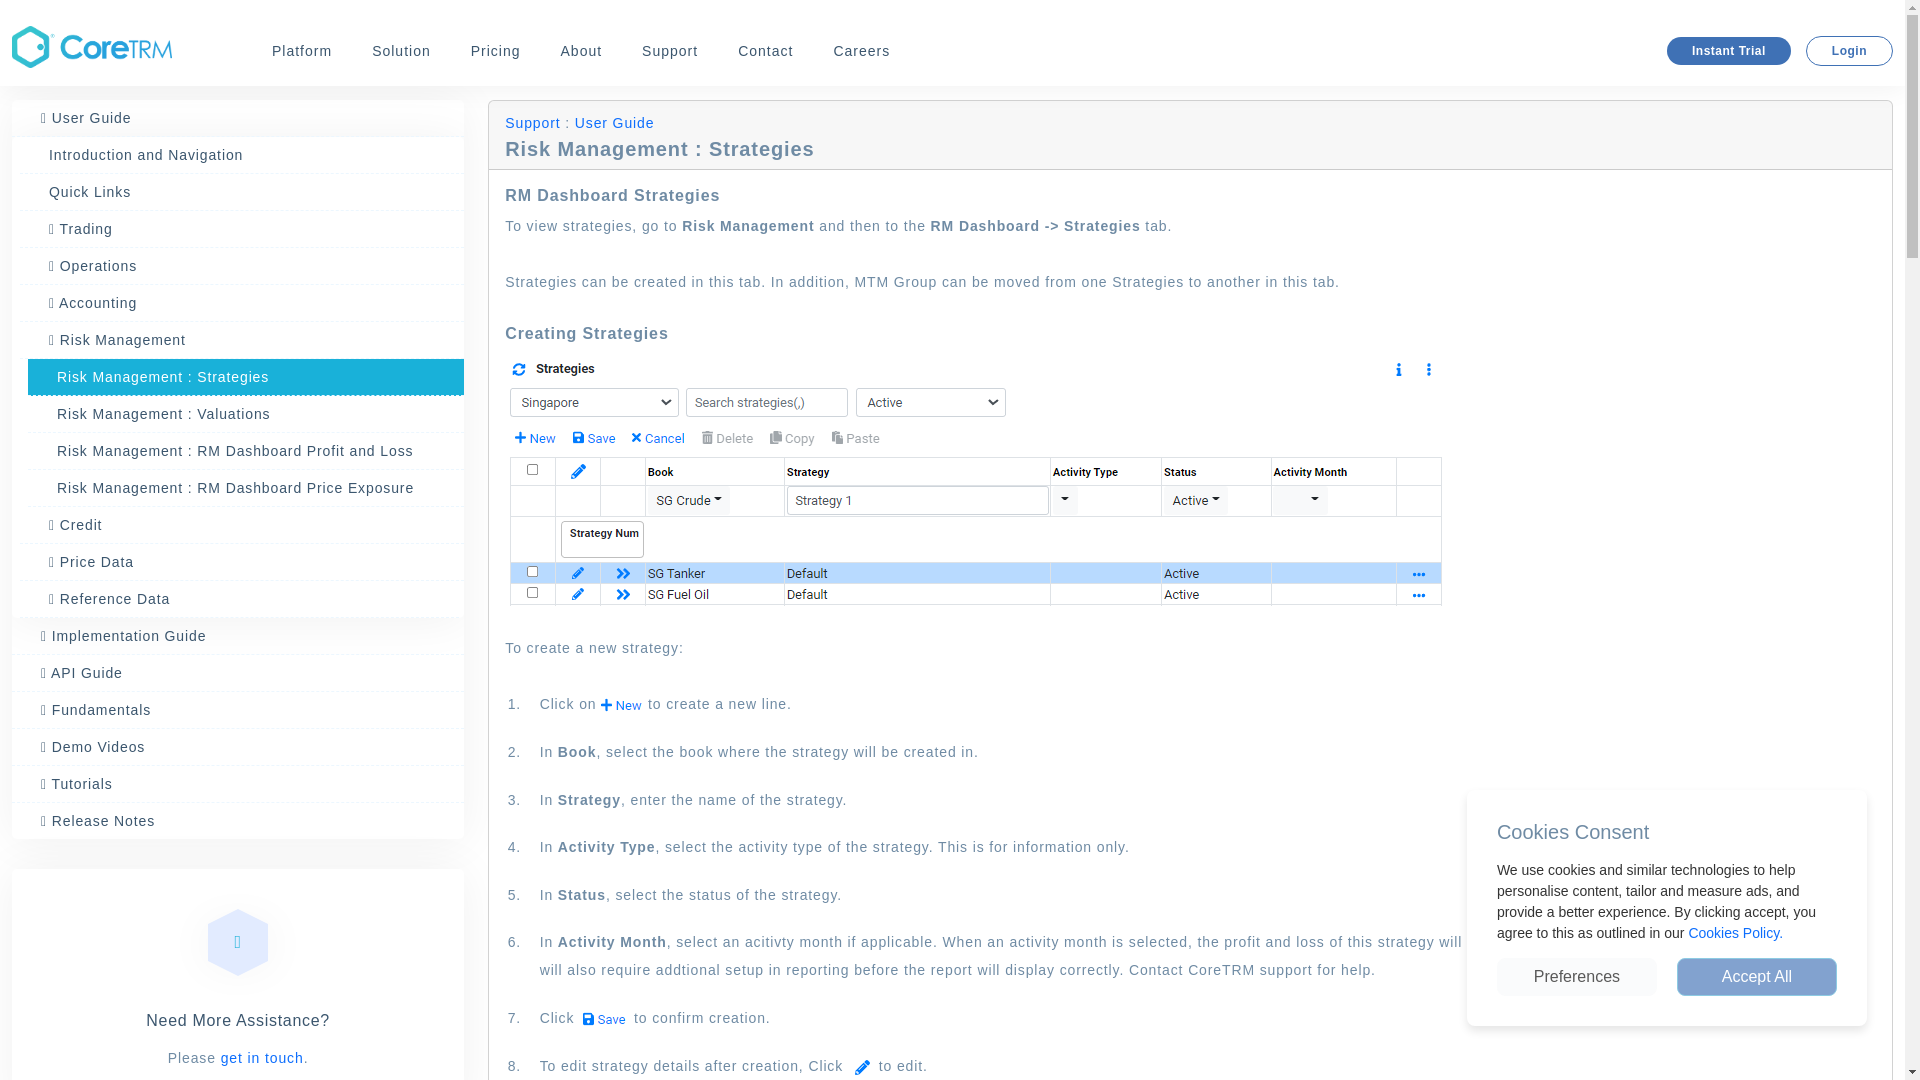 This screenshot has height=1080, width=1920. What do you see at coordinates (670, 51) in the screenshot?
I see `Support` at bounding box center [670, 51].